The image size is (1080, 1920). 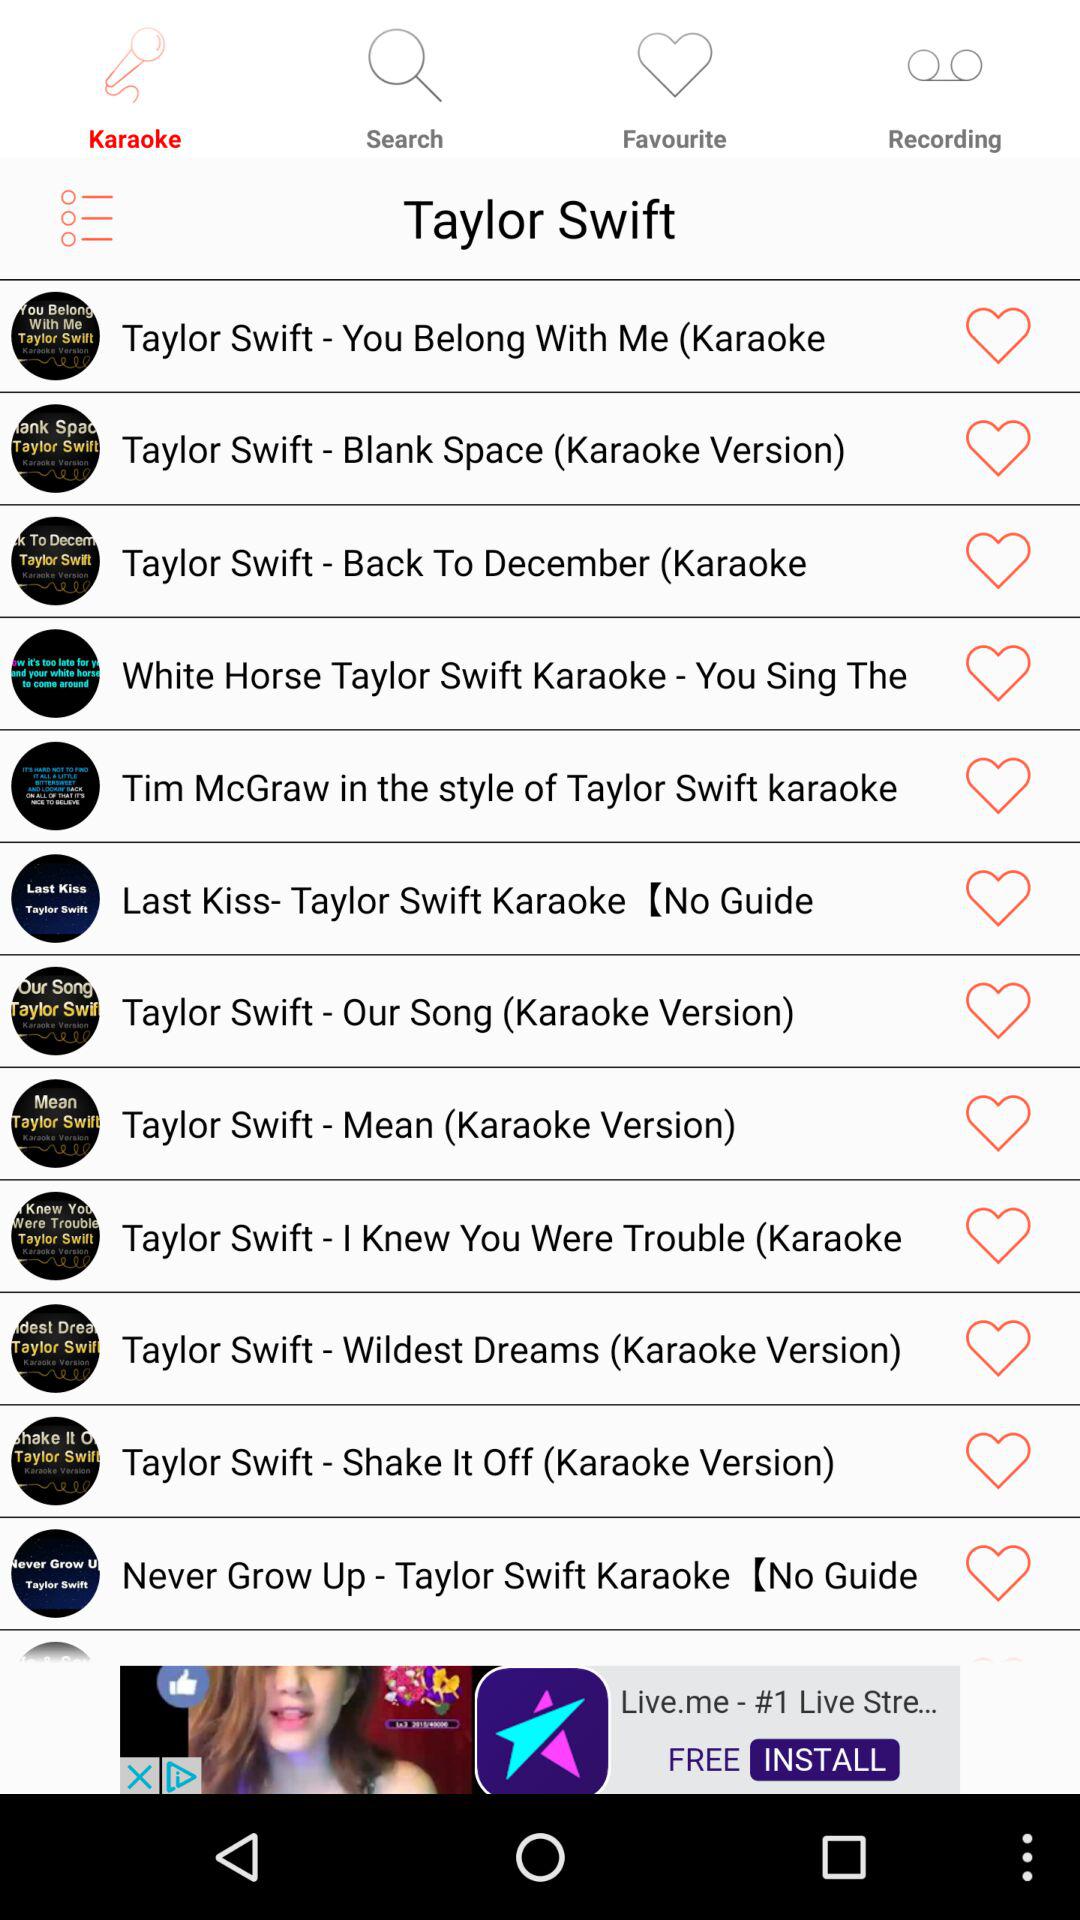 I want to click on like the song, so click(x=998, y=1573).